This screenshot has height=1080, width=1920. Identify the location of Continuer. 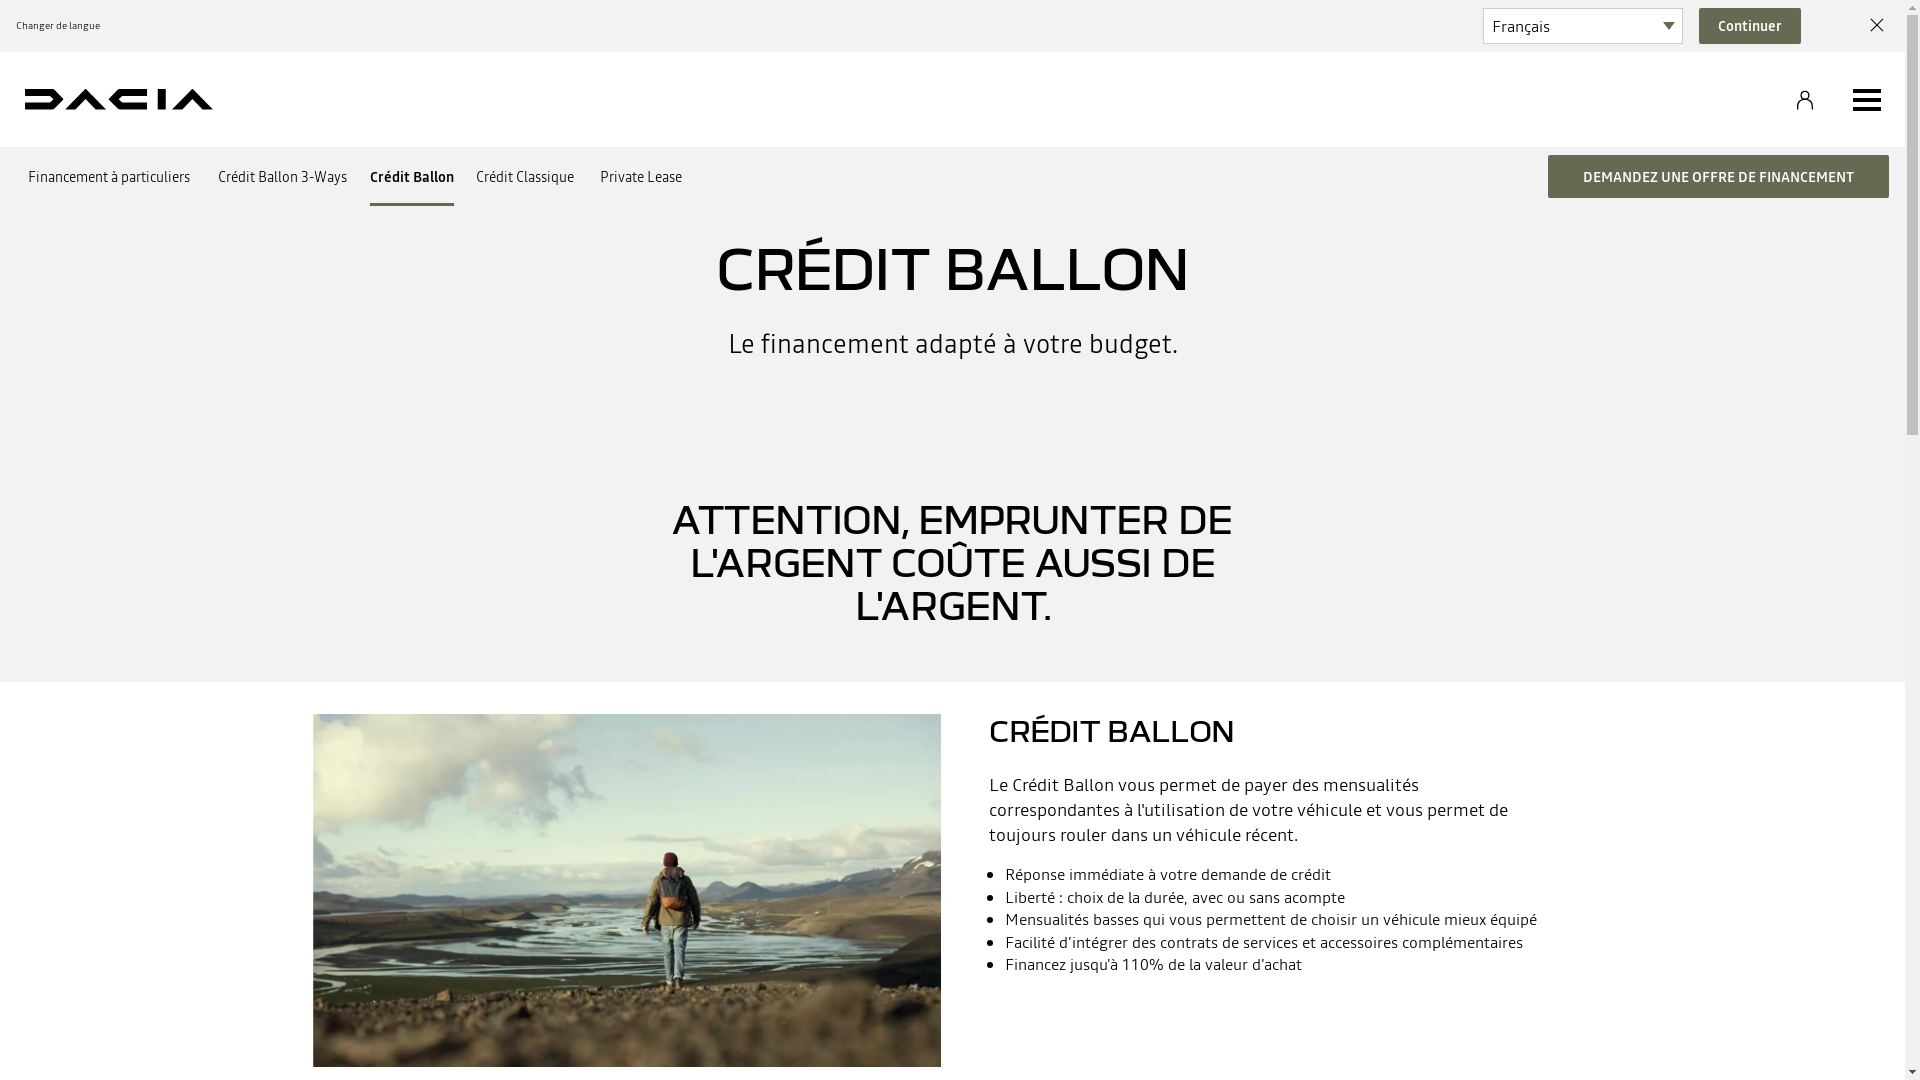
(1750, 26).